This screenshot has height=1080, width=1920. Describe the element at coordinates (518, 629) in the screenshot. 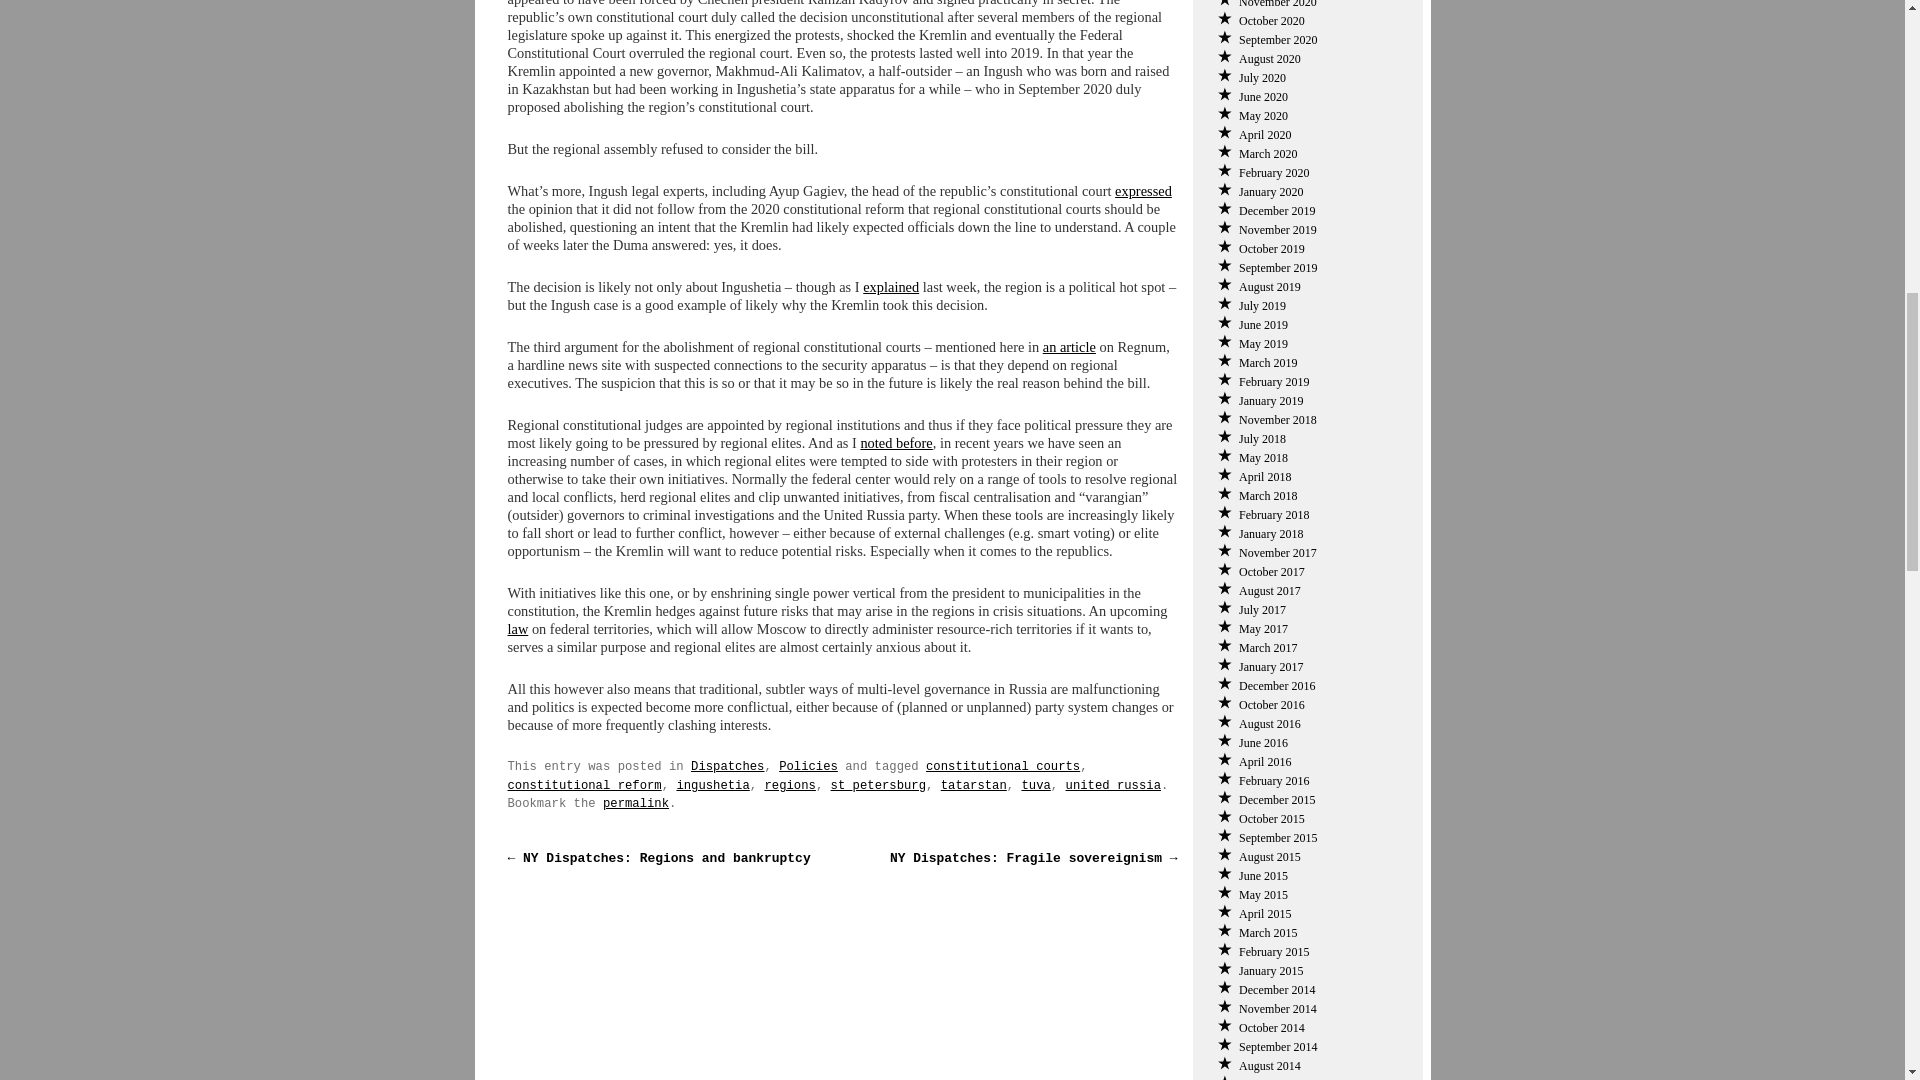

I see `law` at that location.